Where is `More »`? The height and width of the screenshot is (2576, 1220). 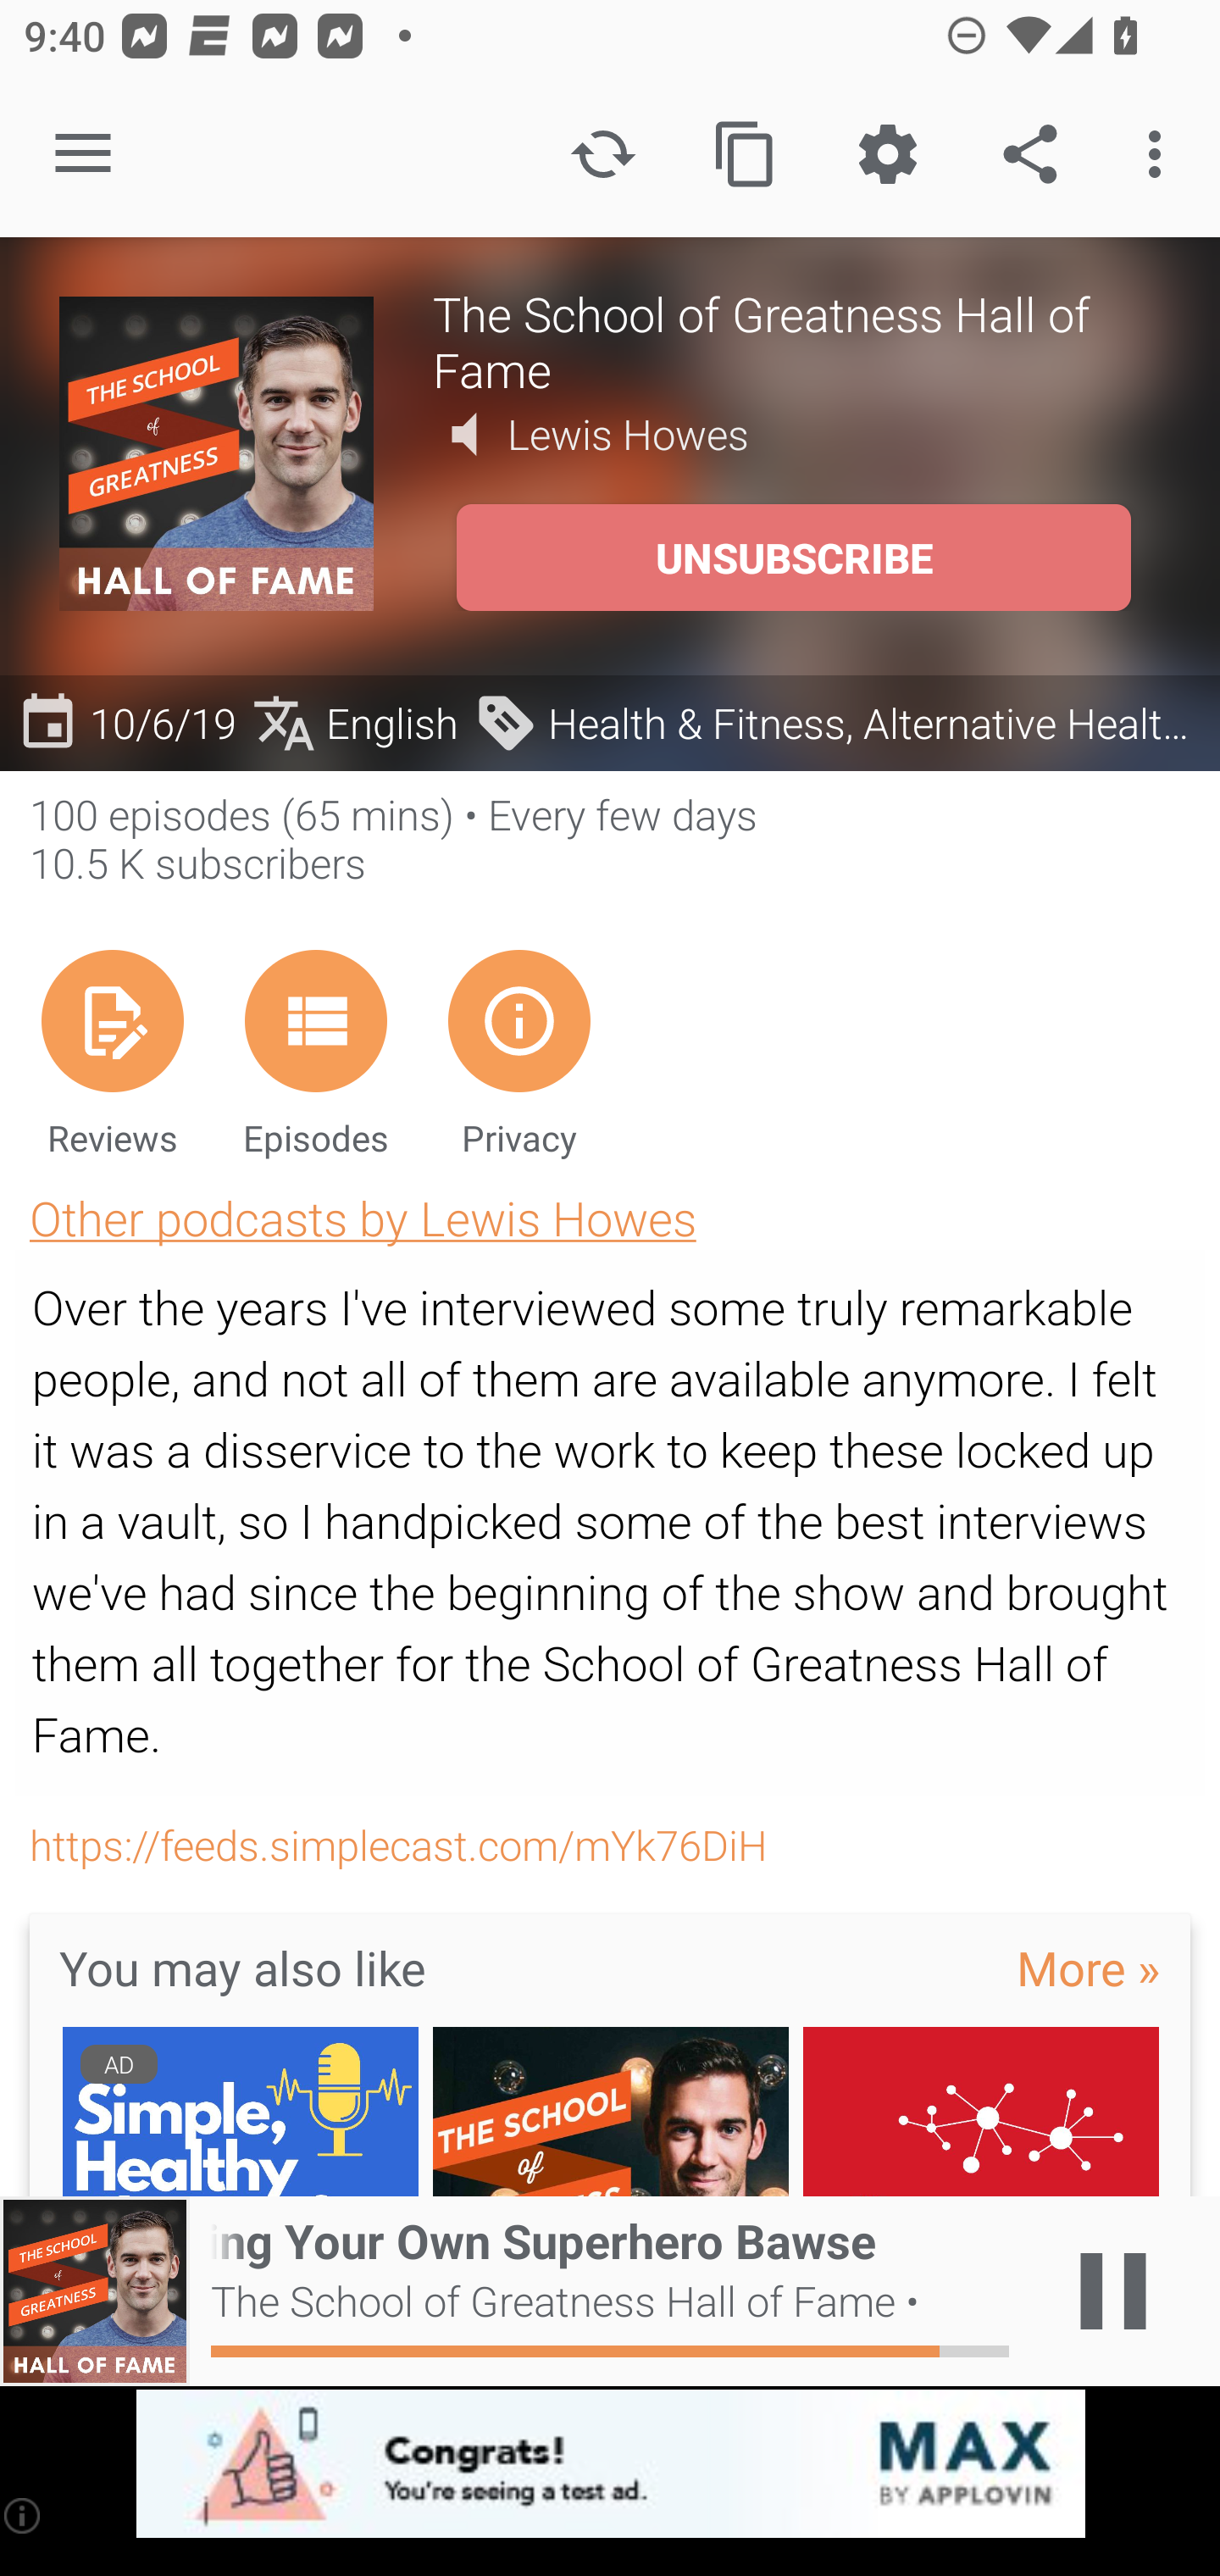 More » is located at coordinates (1088, 1967).